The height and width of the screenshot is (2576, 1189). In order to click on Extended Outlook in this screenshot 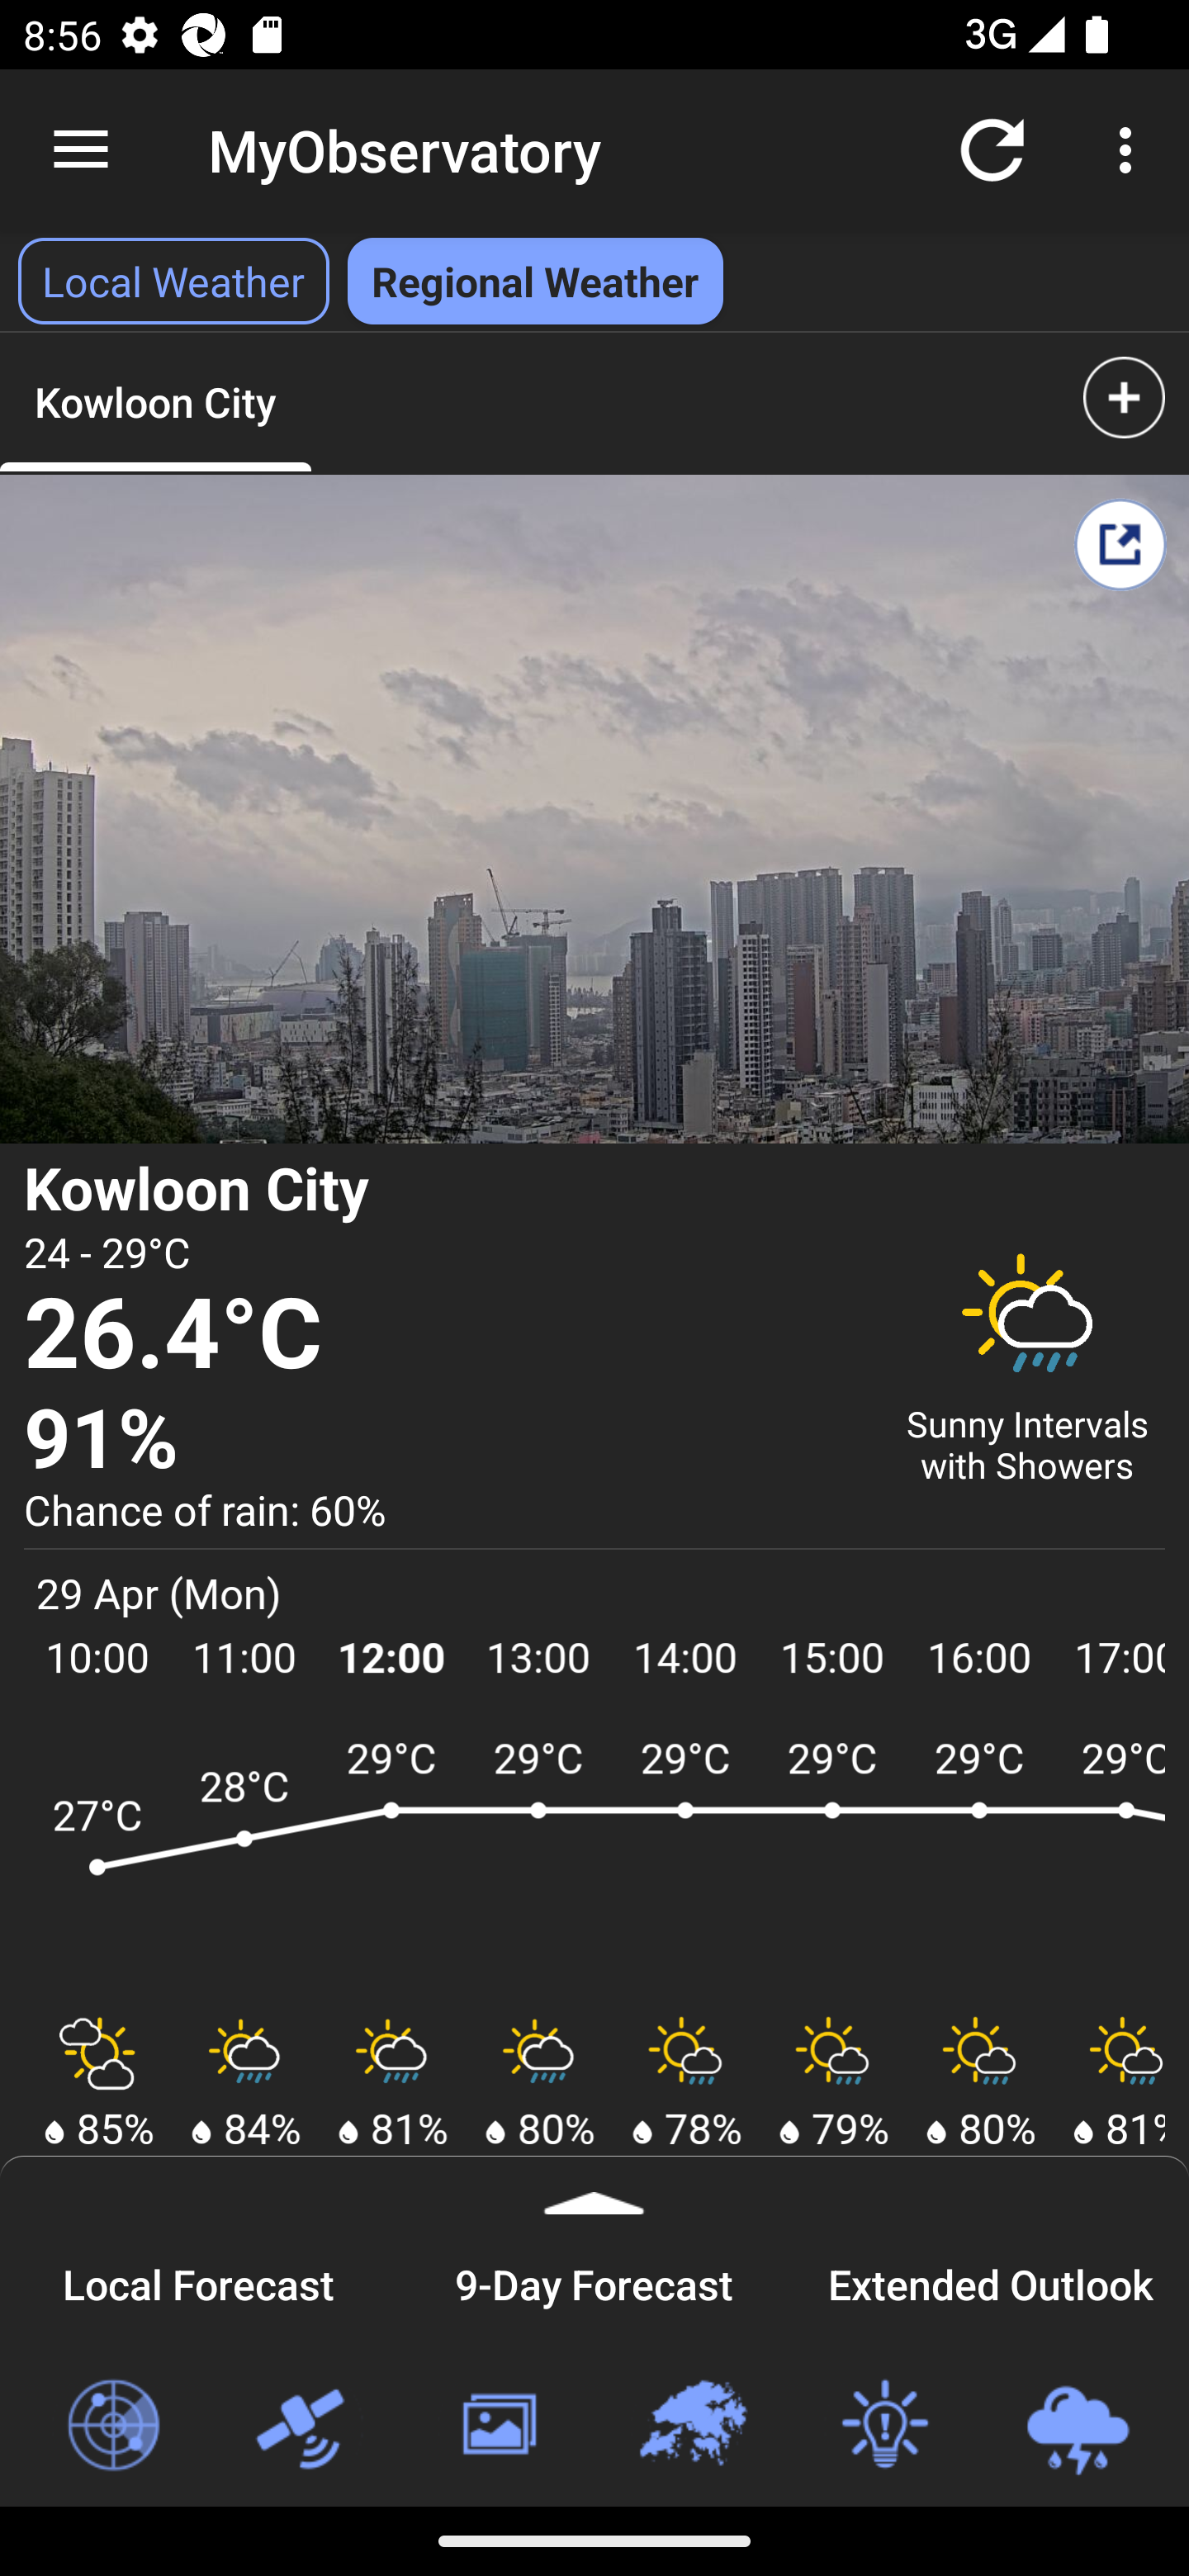, I will do `click(991, 2280)`.